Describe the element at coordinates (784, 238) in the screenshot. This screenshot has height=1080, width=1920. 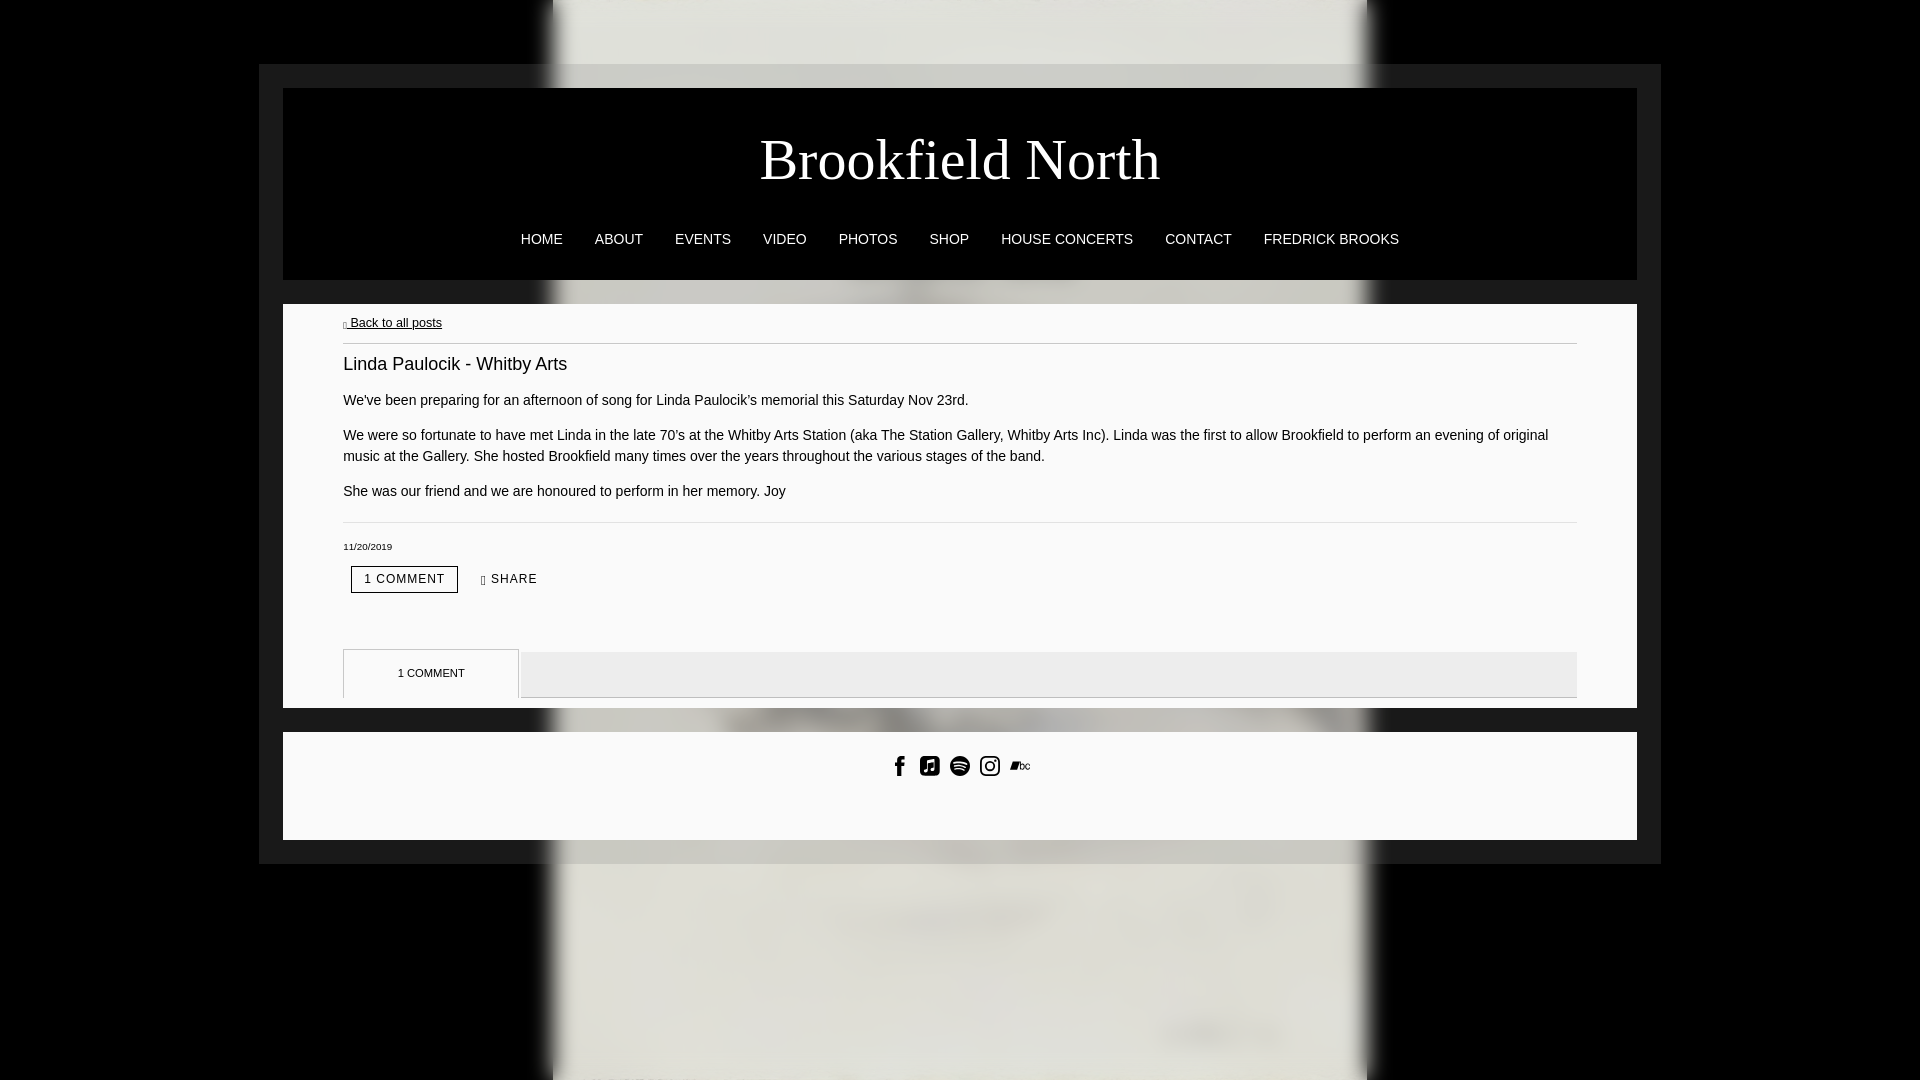
I see `VIDEO` at that location.